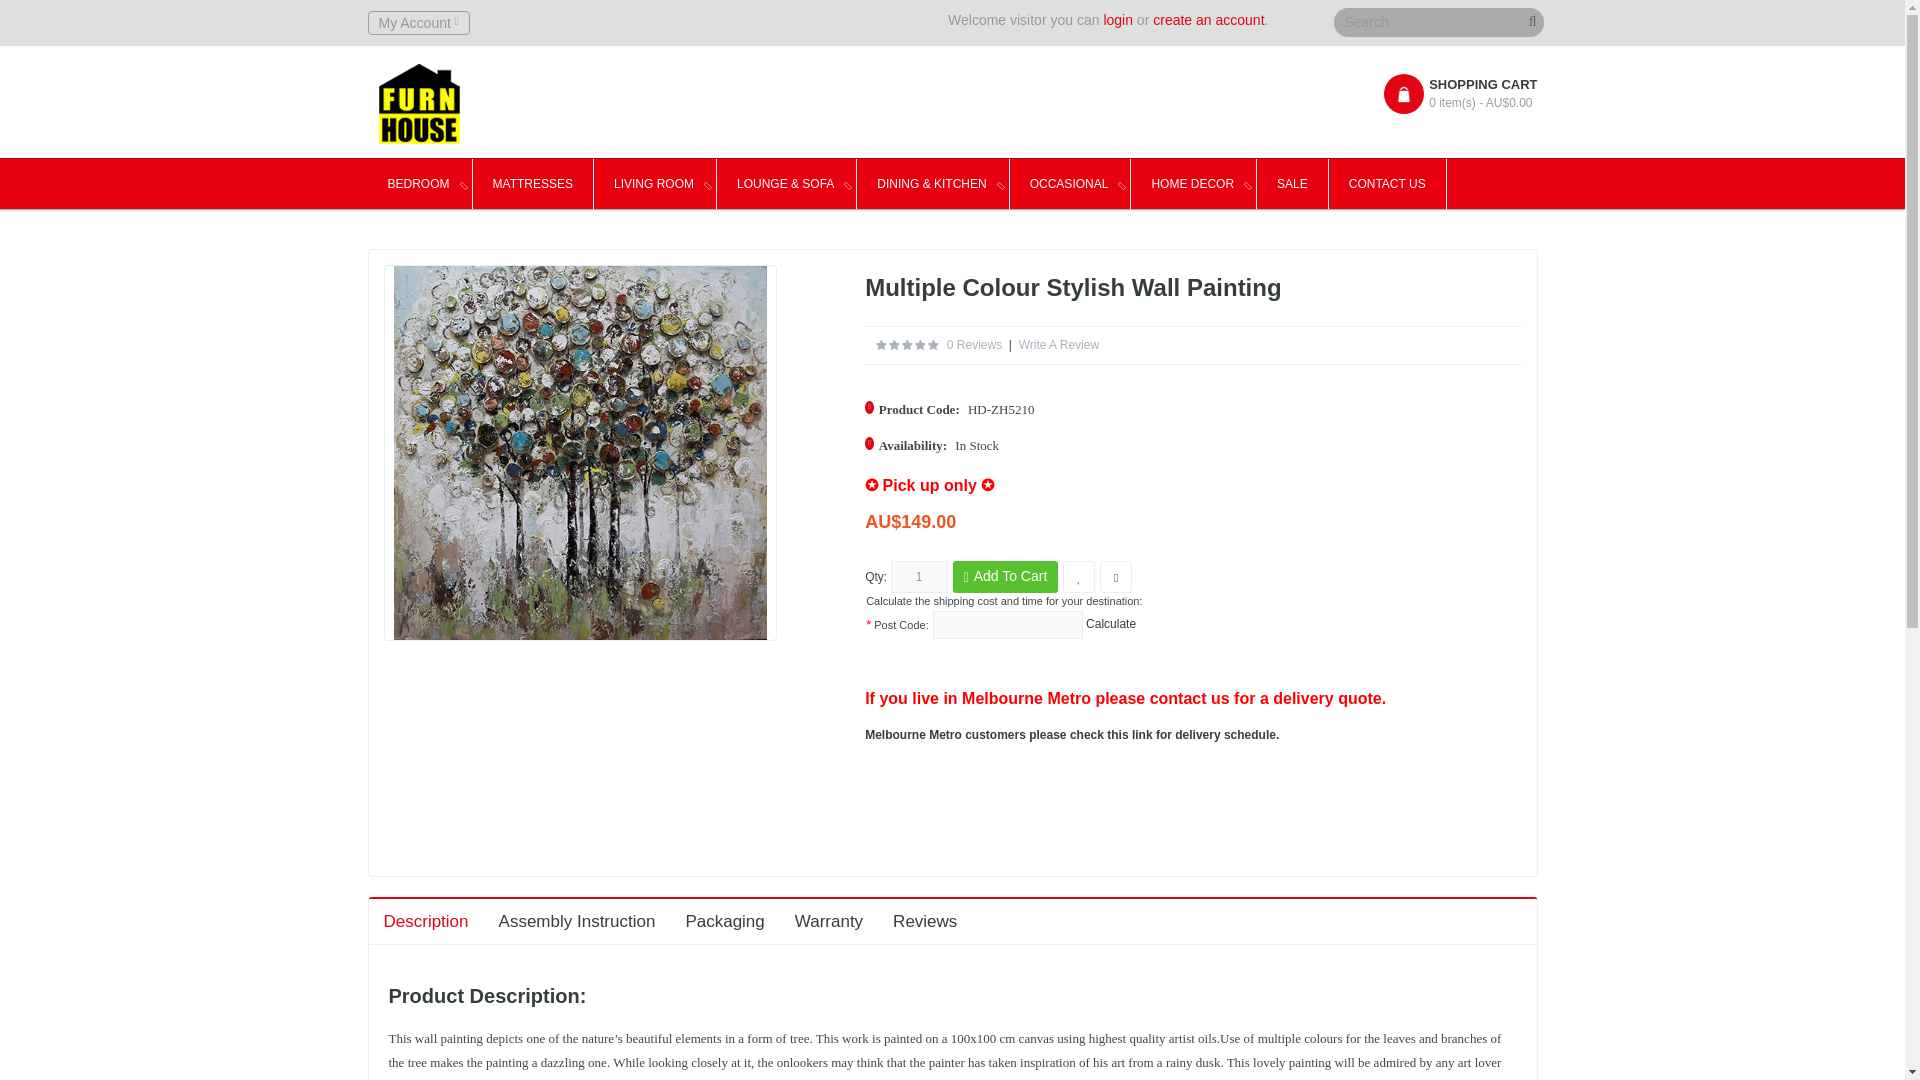 Image resolution: width=1920 pixels, height=1080 pixels. I want to click on Multiple Colour Stylish Wall Painting, so click(580, 452).